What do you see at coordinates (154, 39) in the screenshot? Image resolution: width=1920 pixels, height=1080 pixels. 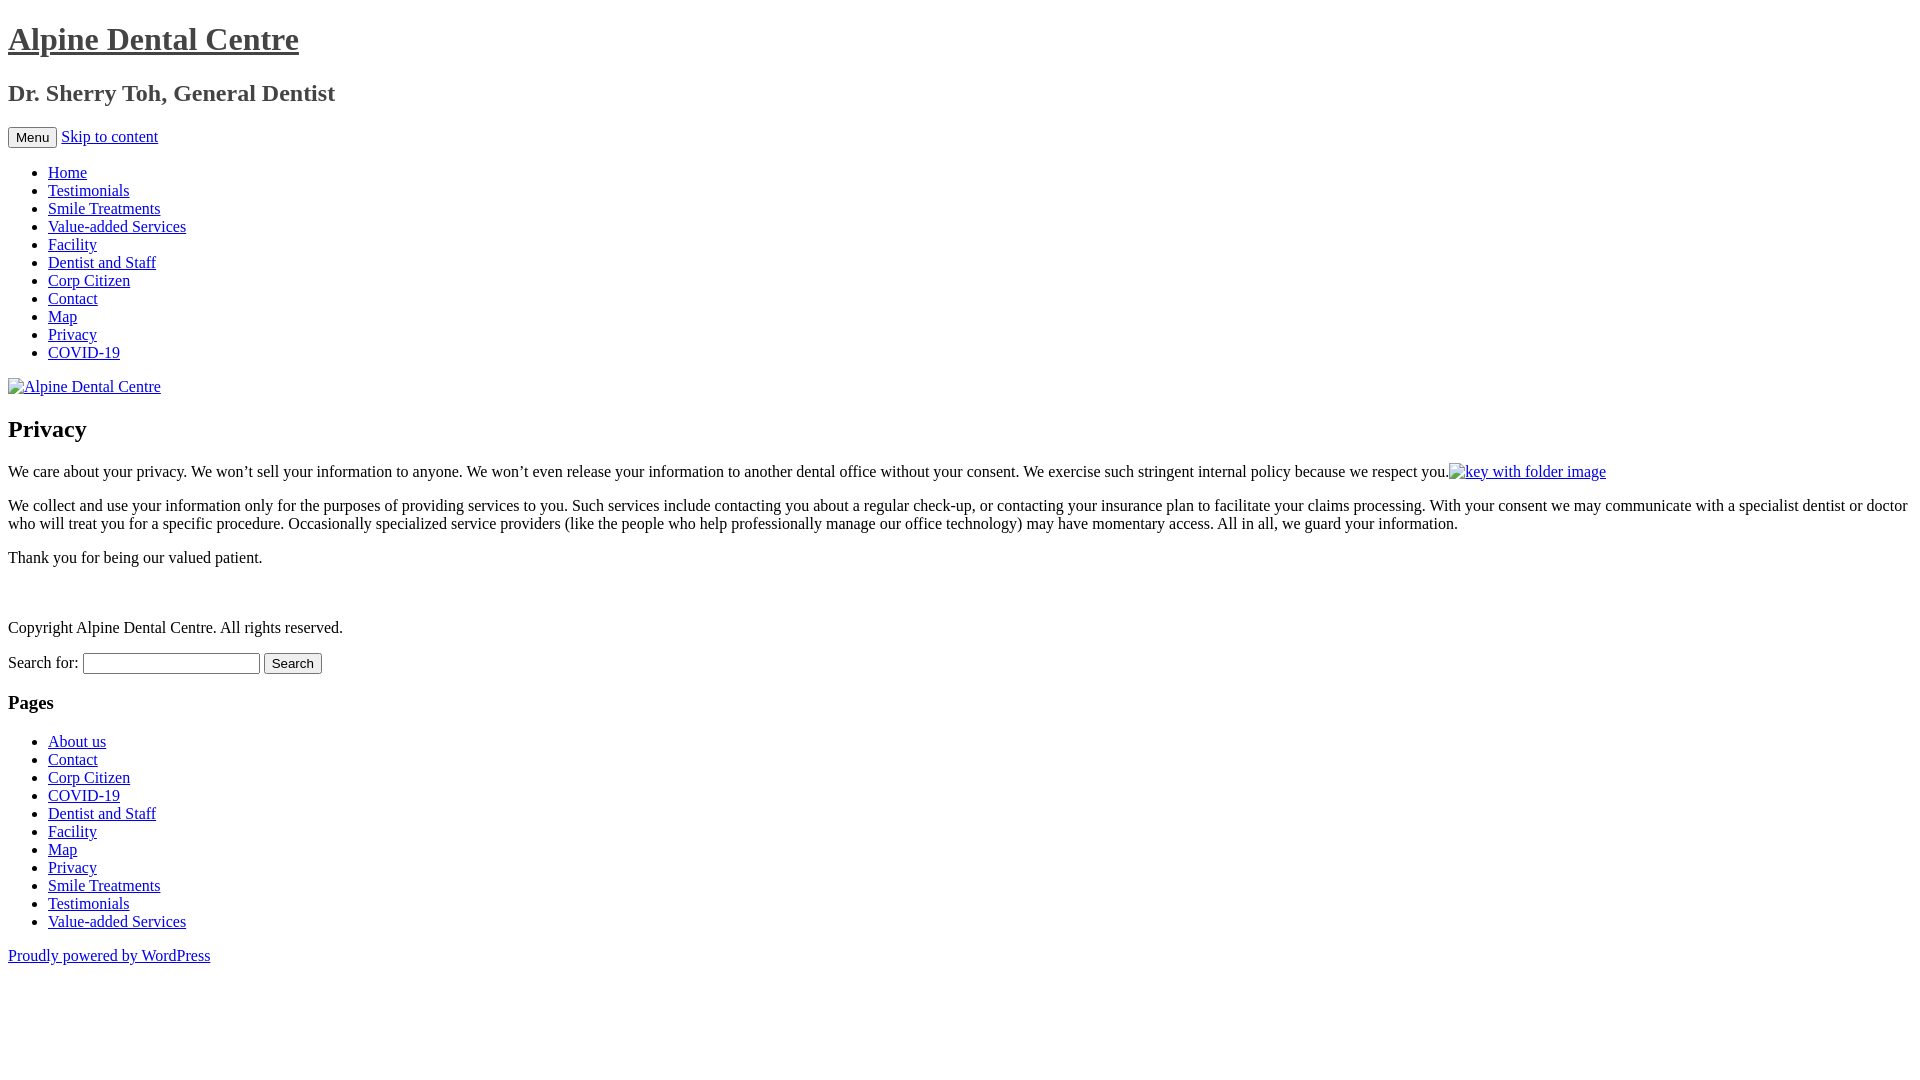 I see `Alpine Dental Centre` at bounding box center [154, 39].